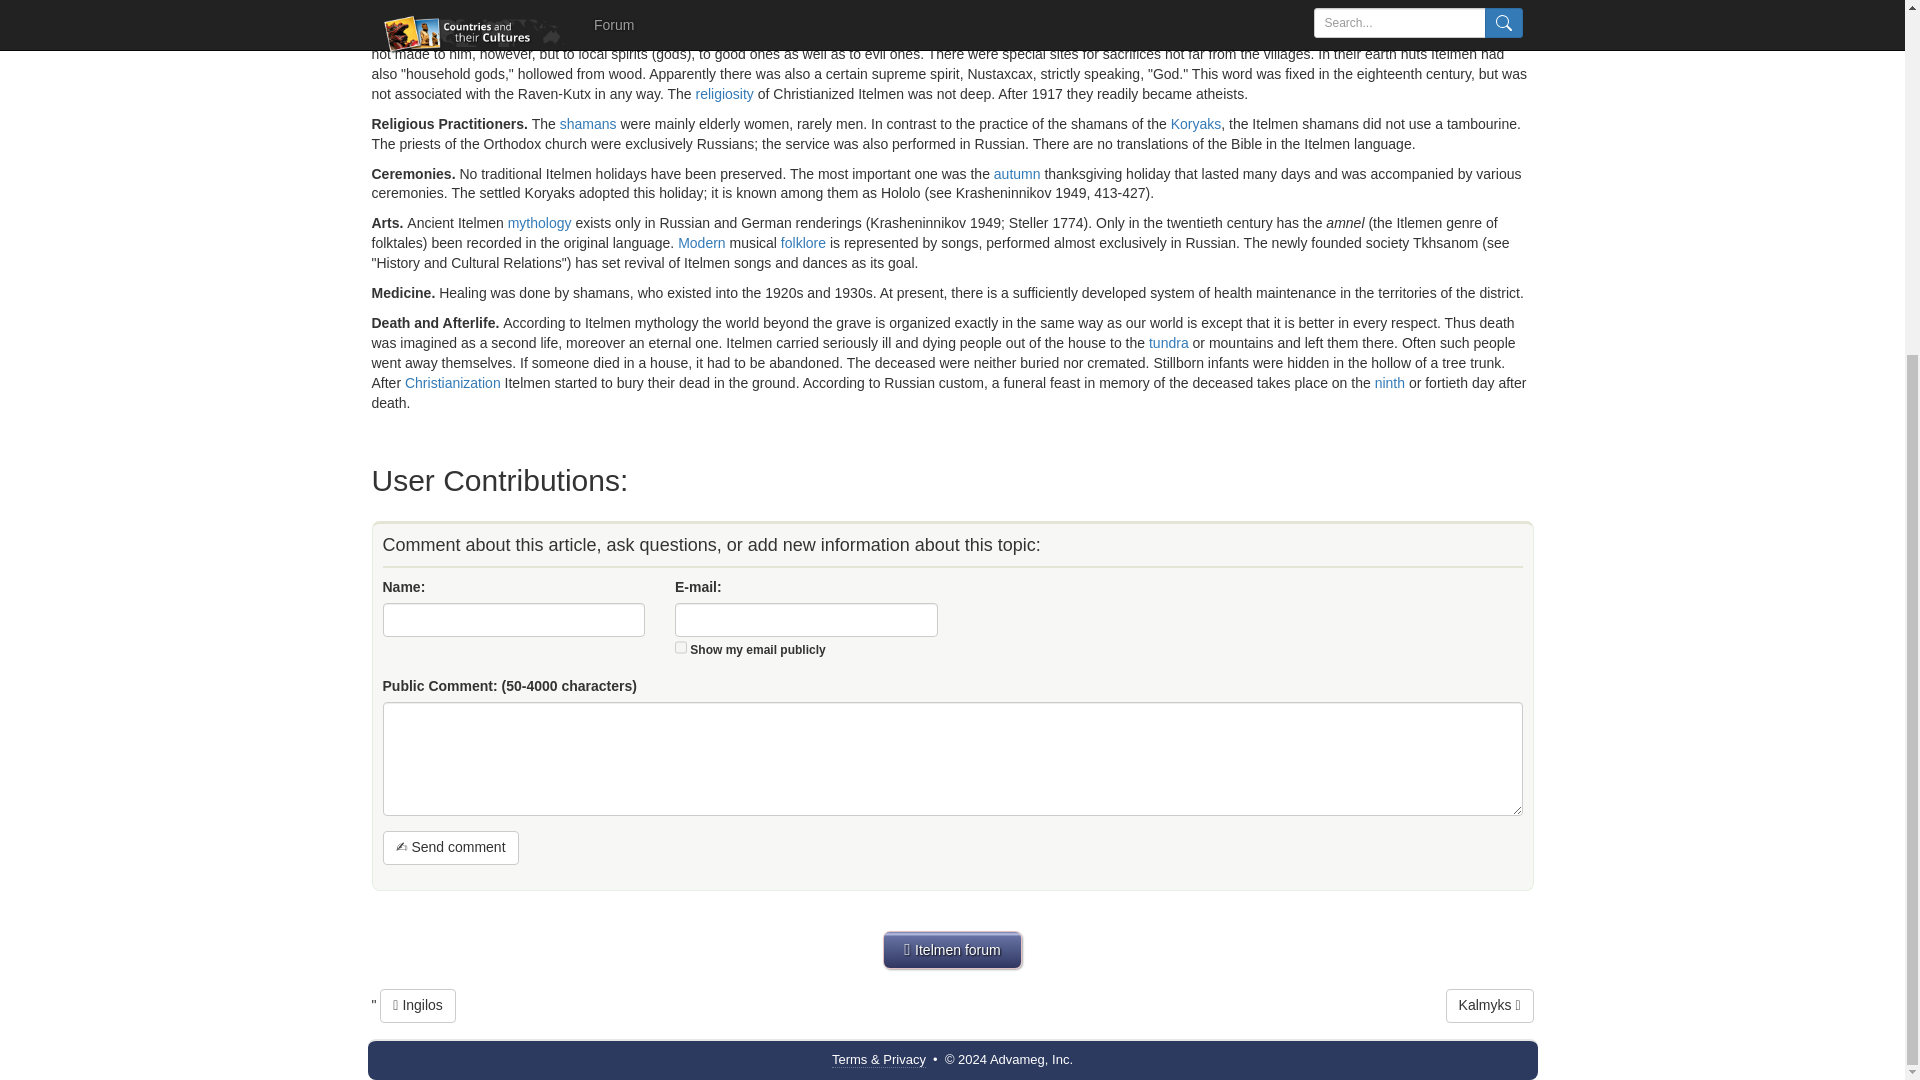  What do you see at coordinates (1017, 173) in the screenshot?
I see `autumn` at bounding box center [1017, 173].